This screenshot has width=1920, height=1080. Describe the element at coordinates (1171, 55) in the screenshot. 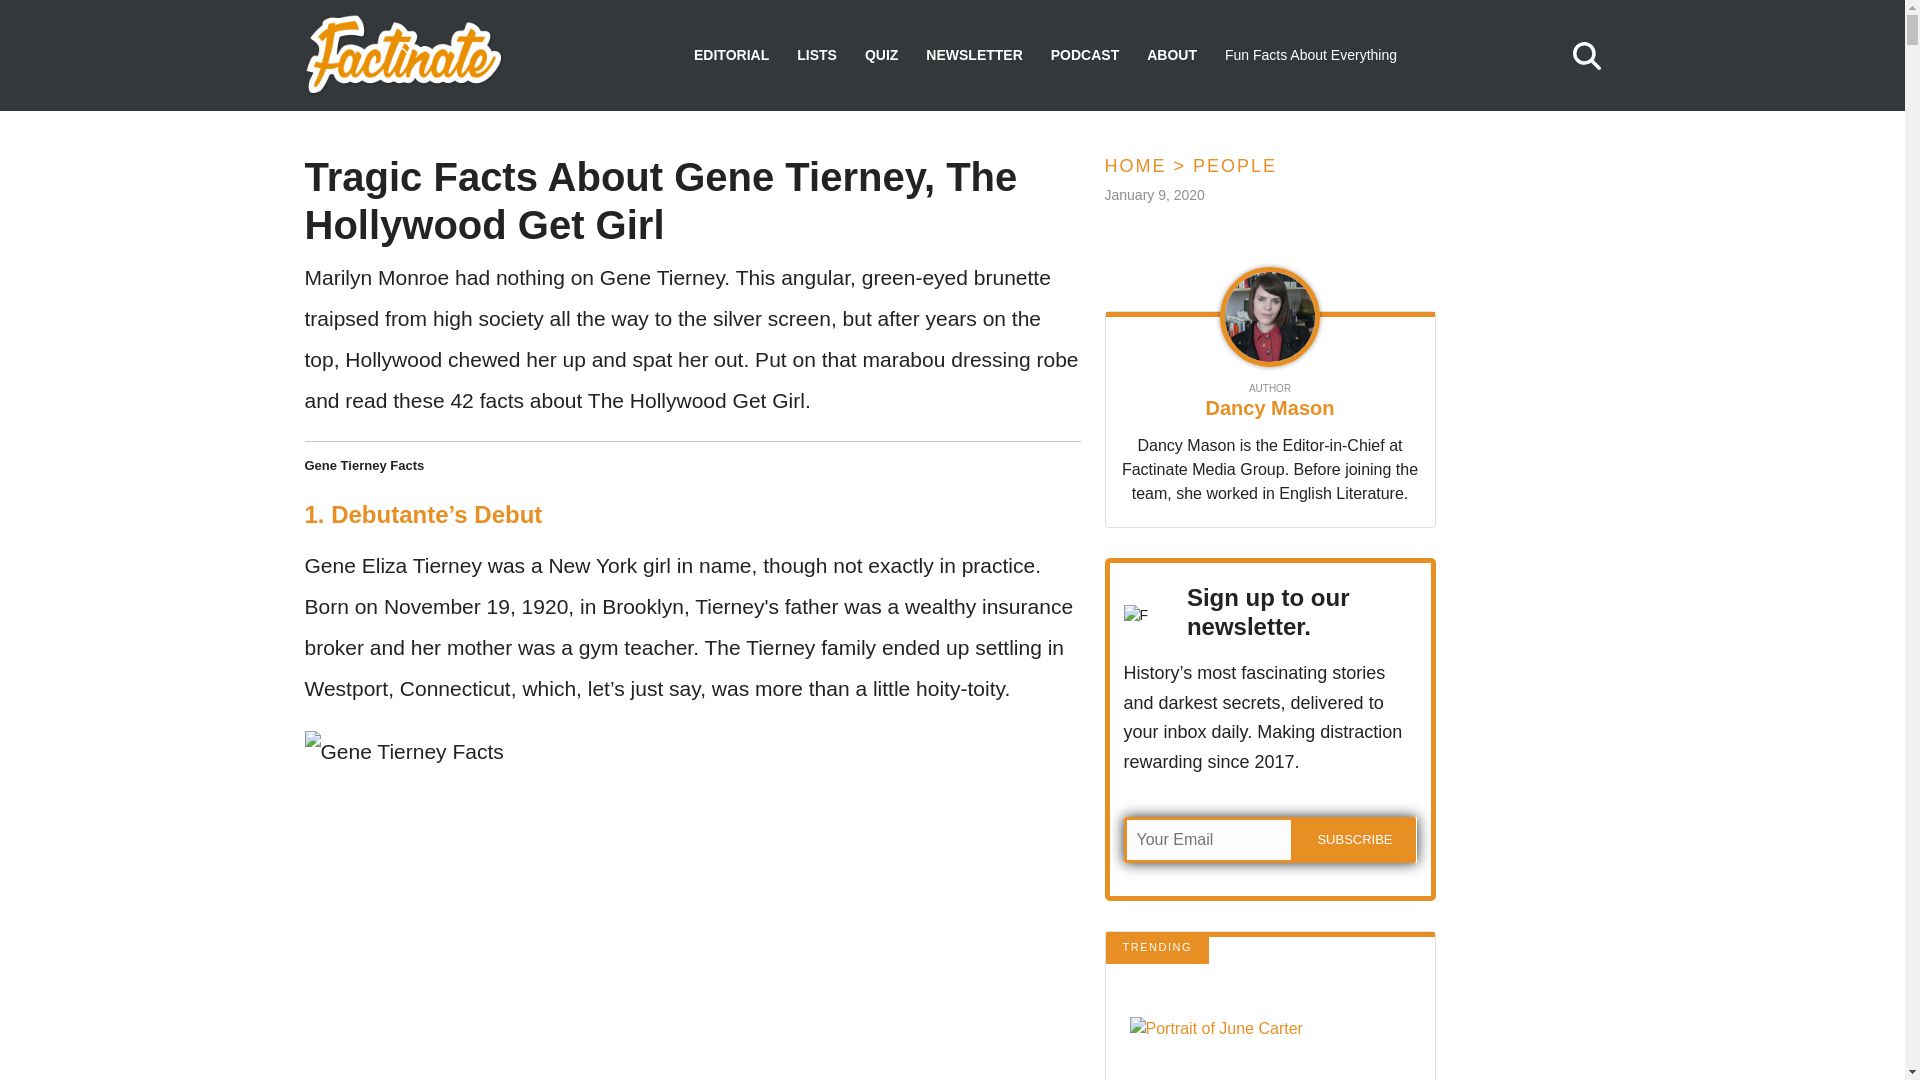

I see `ABOUT` at that location.